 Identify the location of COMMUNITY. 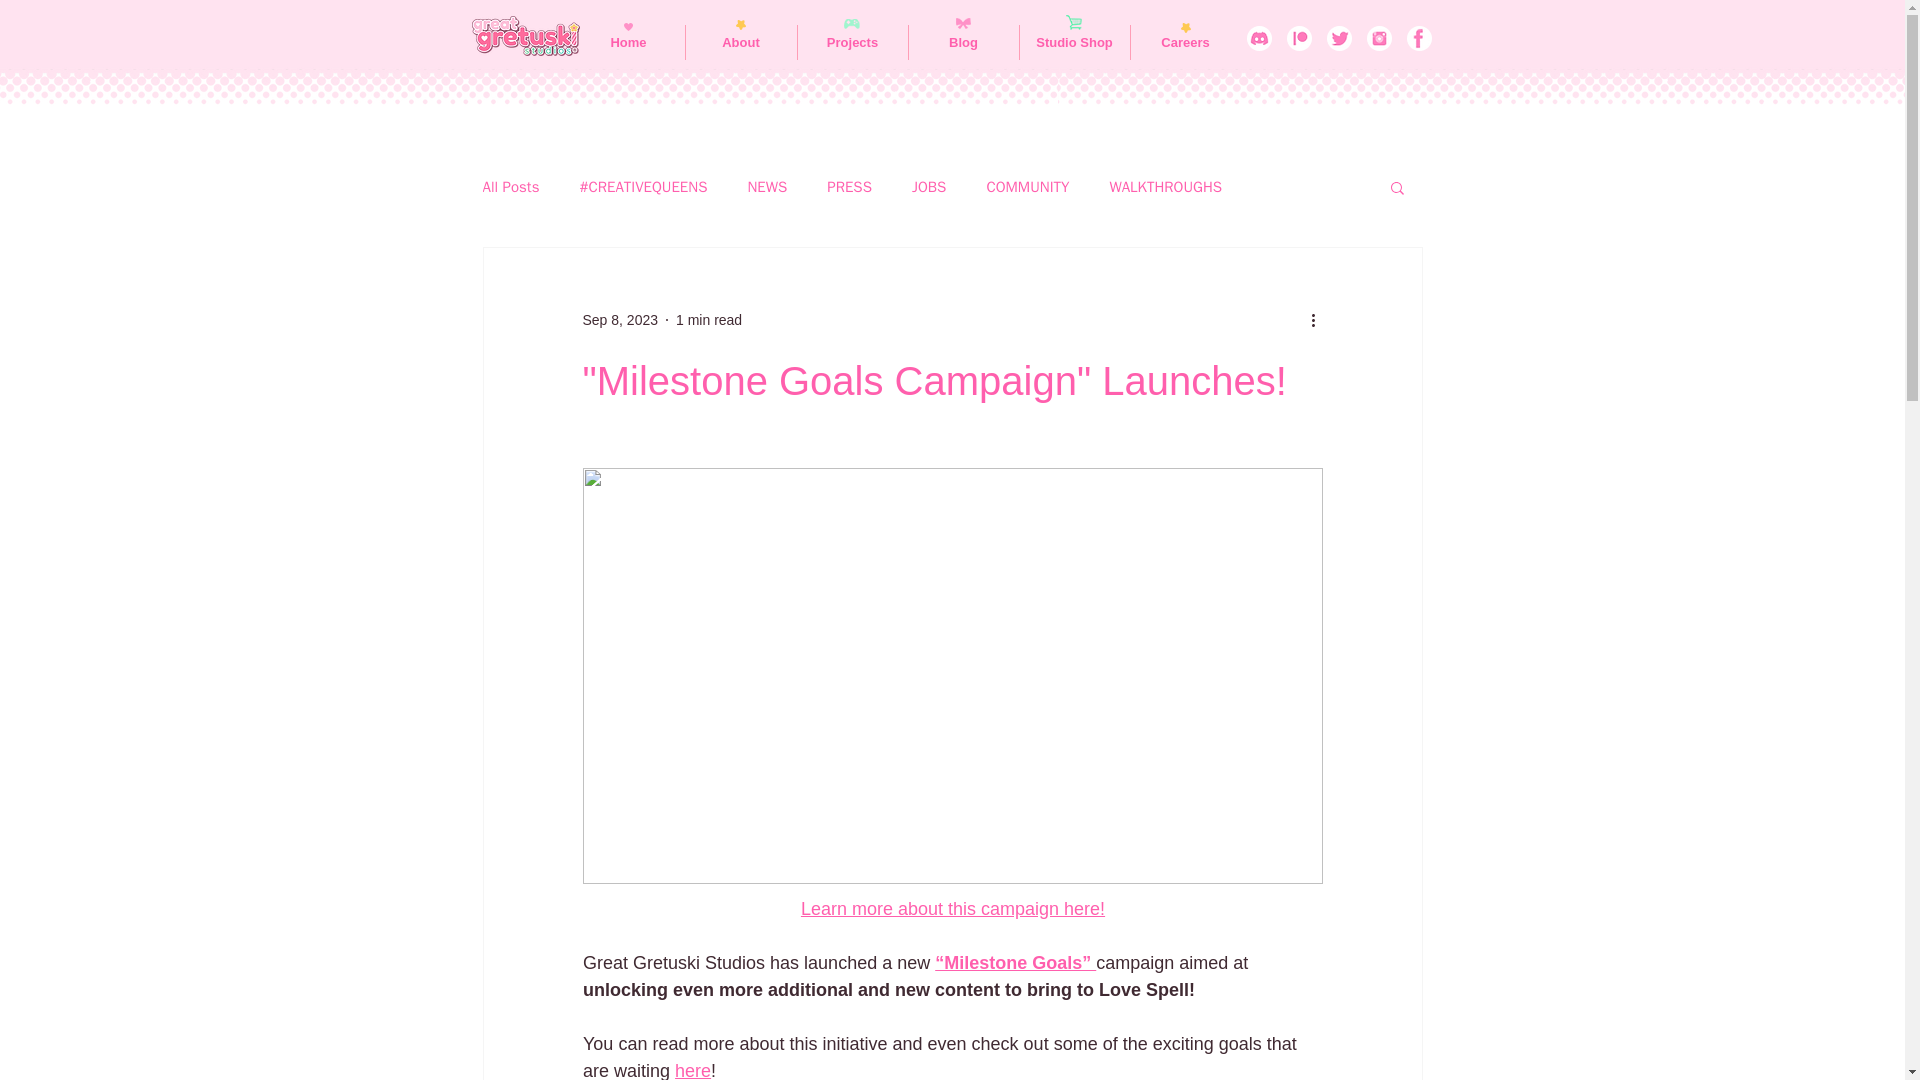
(1028, 187).